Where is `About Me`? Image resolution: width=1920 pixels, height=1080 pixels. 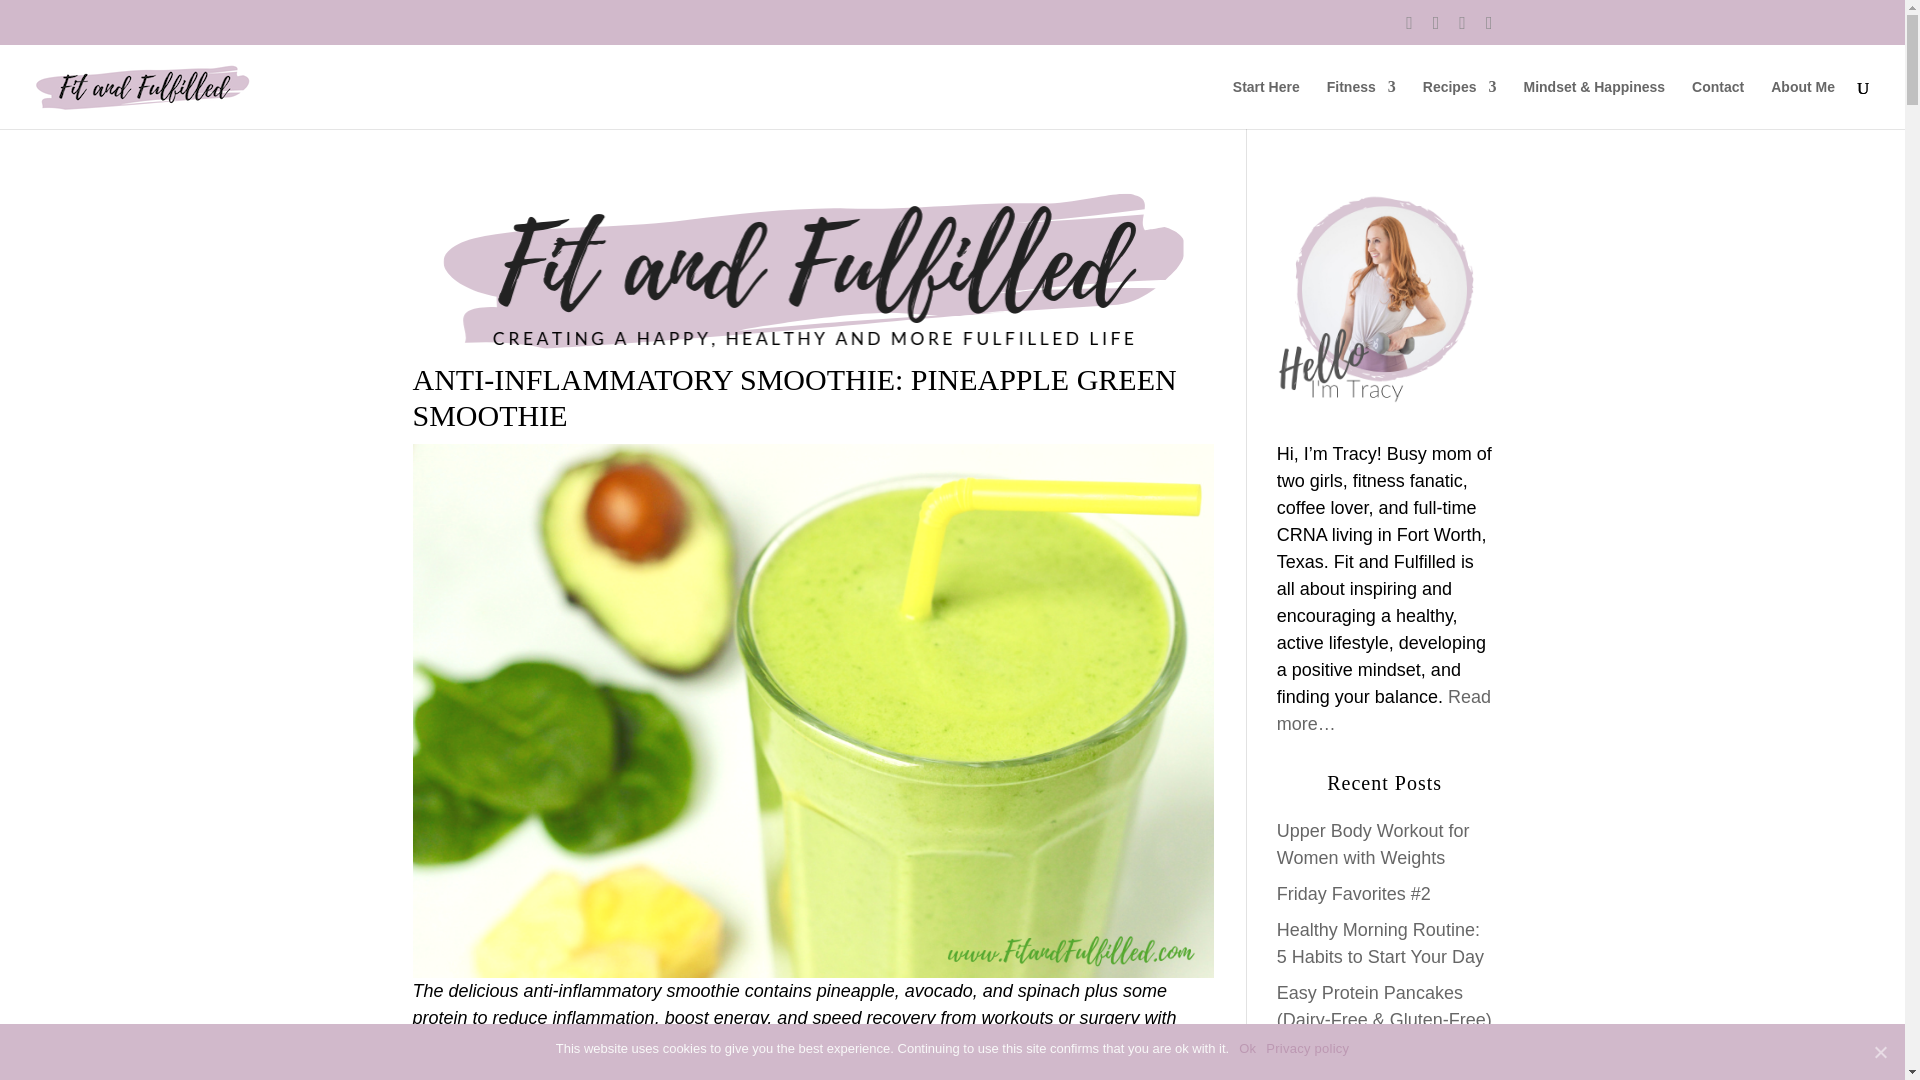 About Me is located at coordinates (1802, 104).